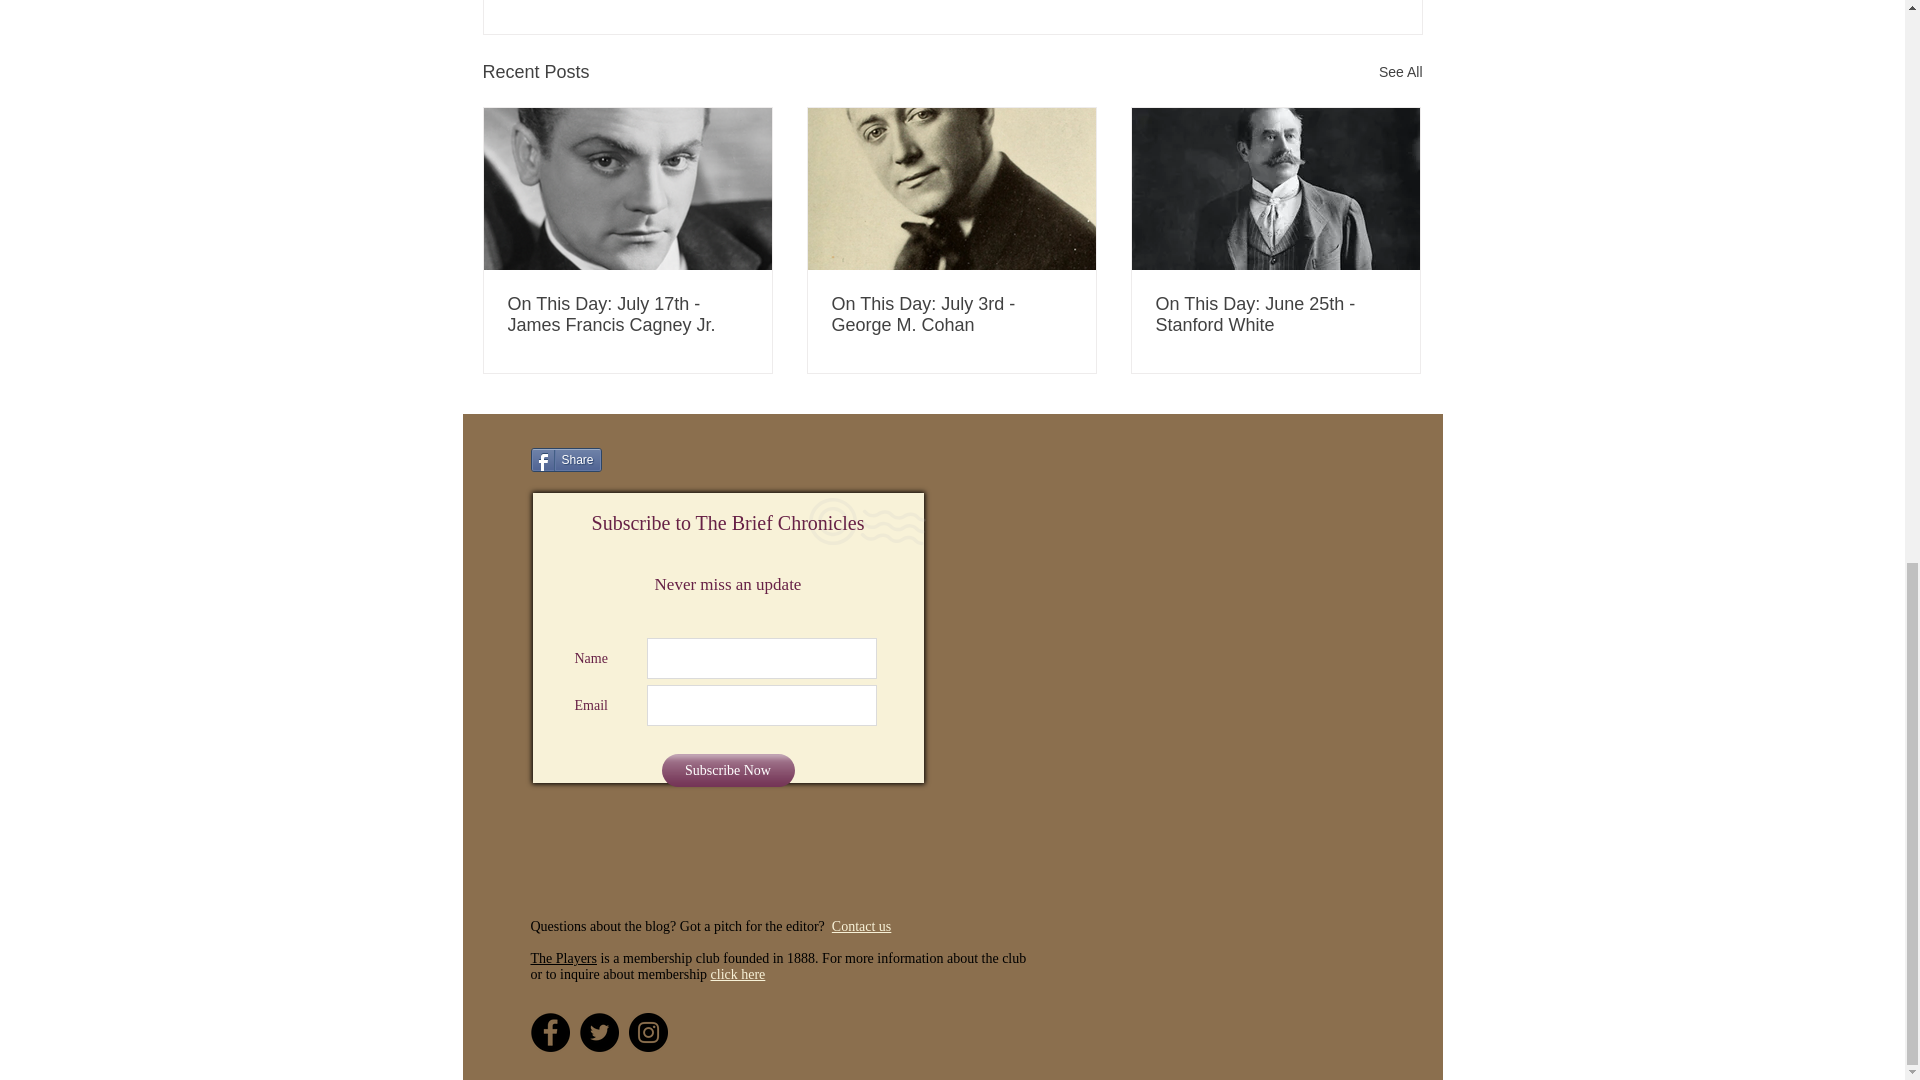 This screenshot has width=1920, height=1080. Describe the element at coordinates (728, 770) in the screenshot. I see `Subscribe Now` at that location.